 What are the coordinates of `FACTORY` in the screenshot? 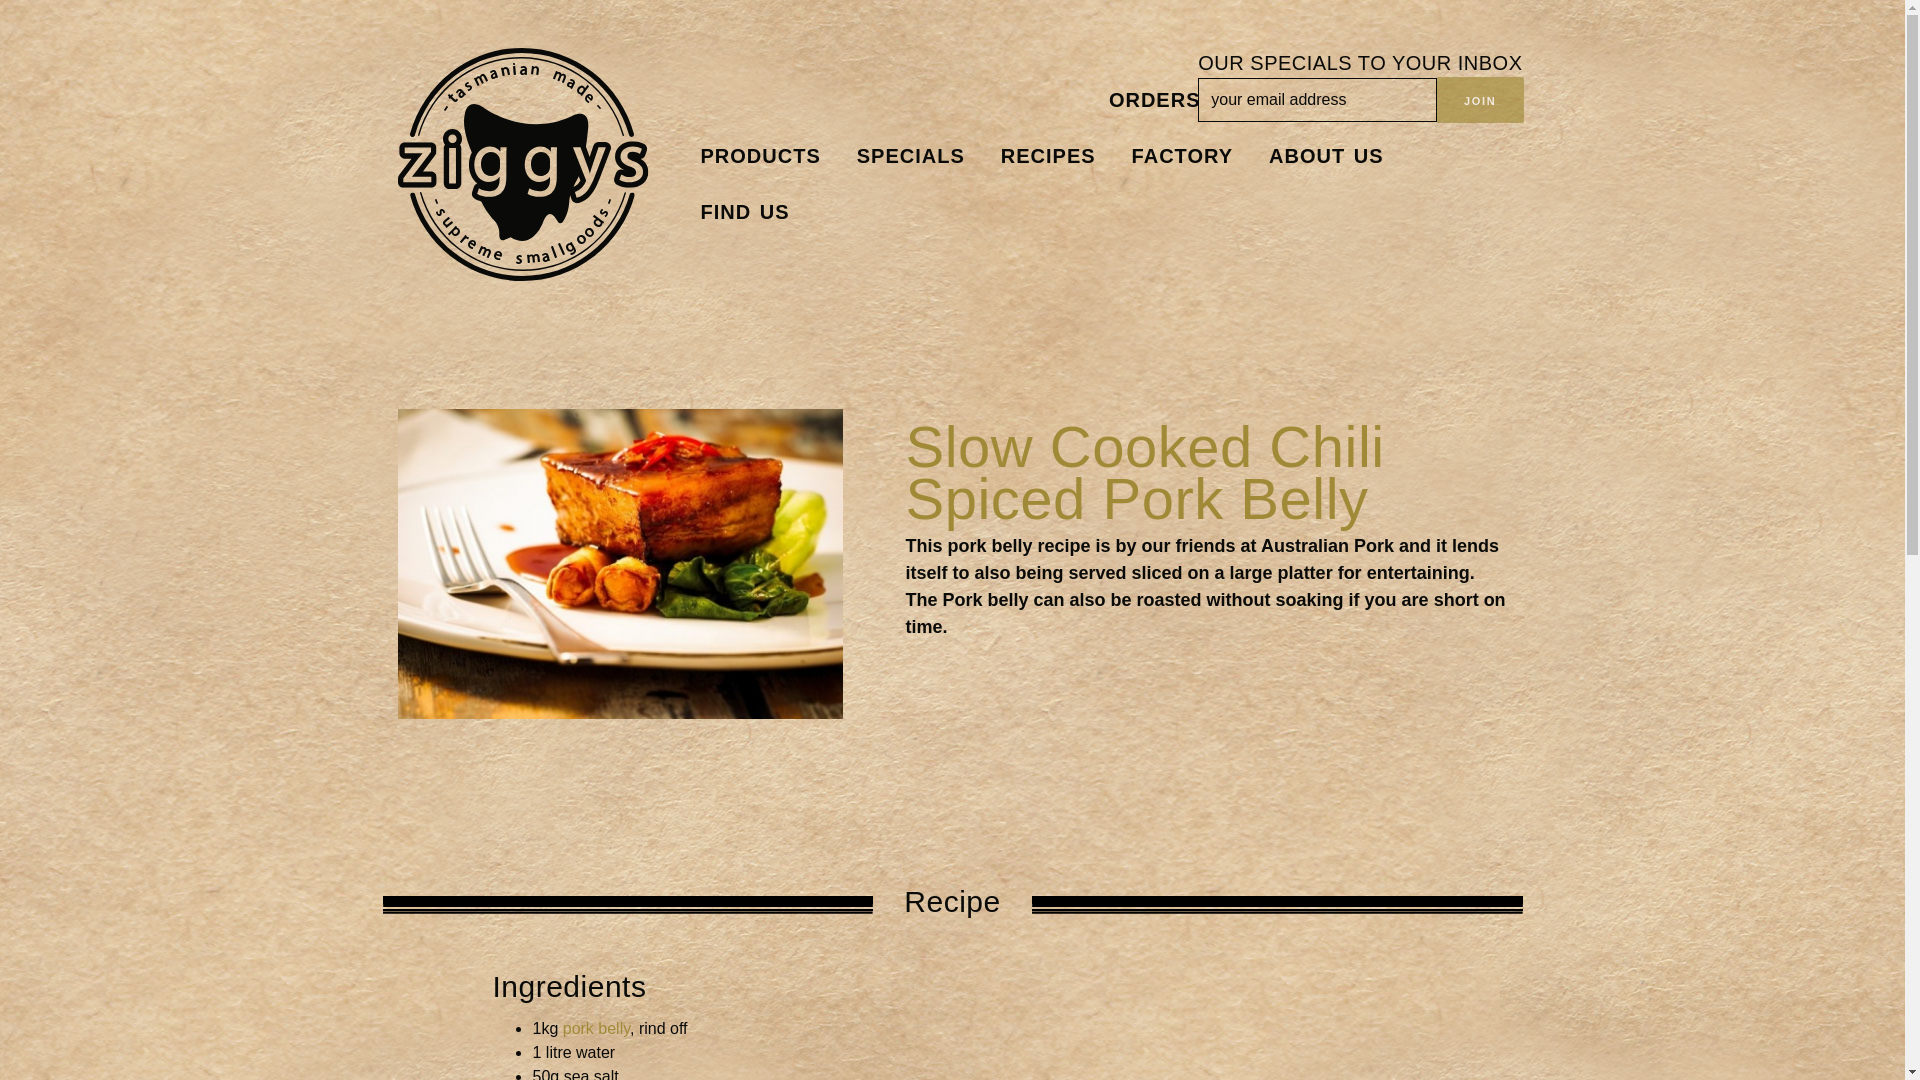 It's located at (1182, 156).